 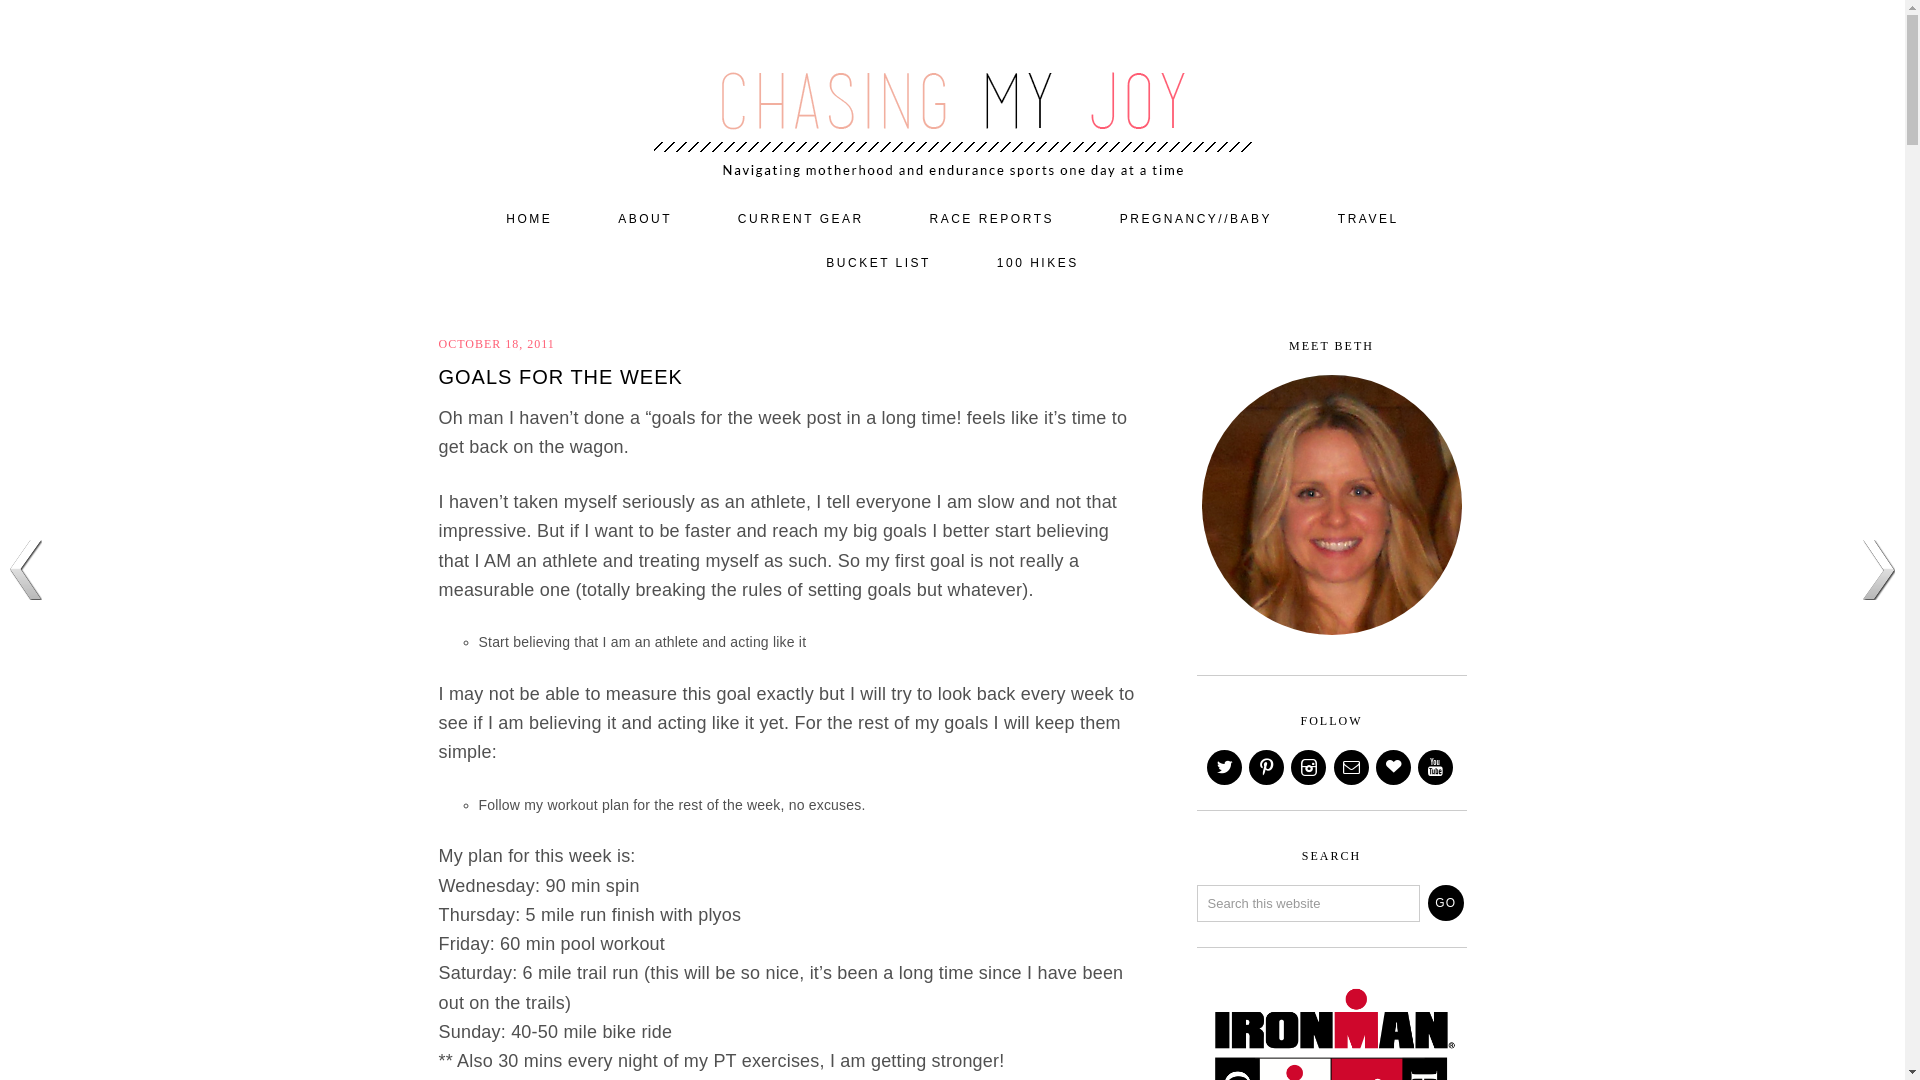 What do you see at coordinates (1436, 768) in the screenshot?
I see `Youtube` at bounding box center [1436, 768].